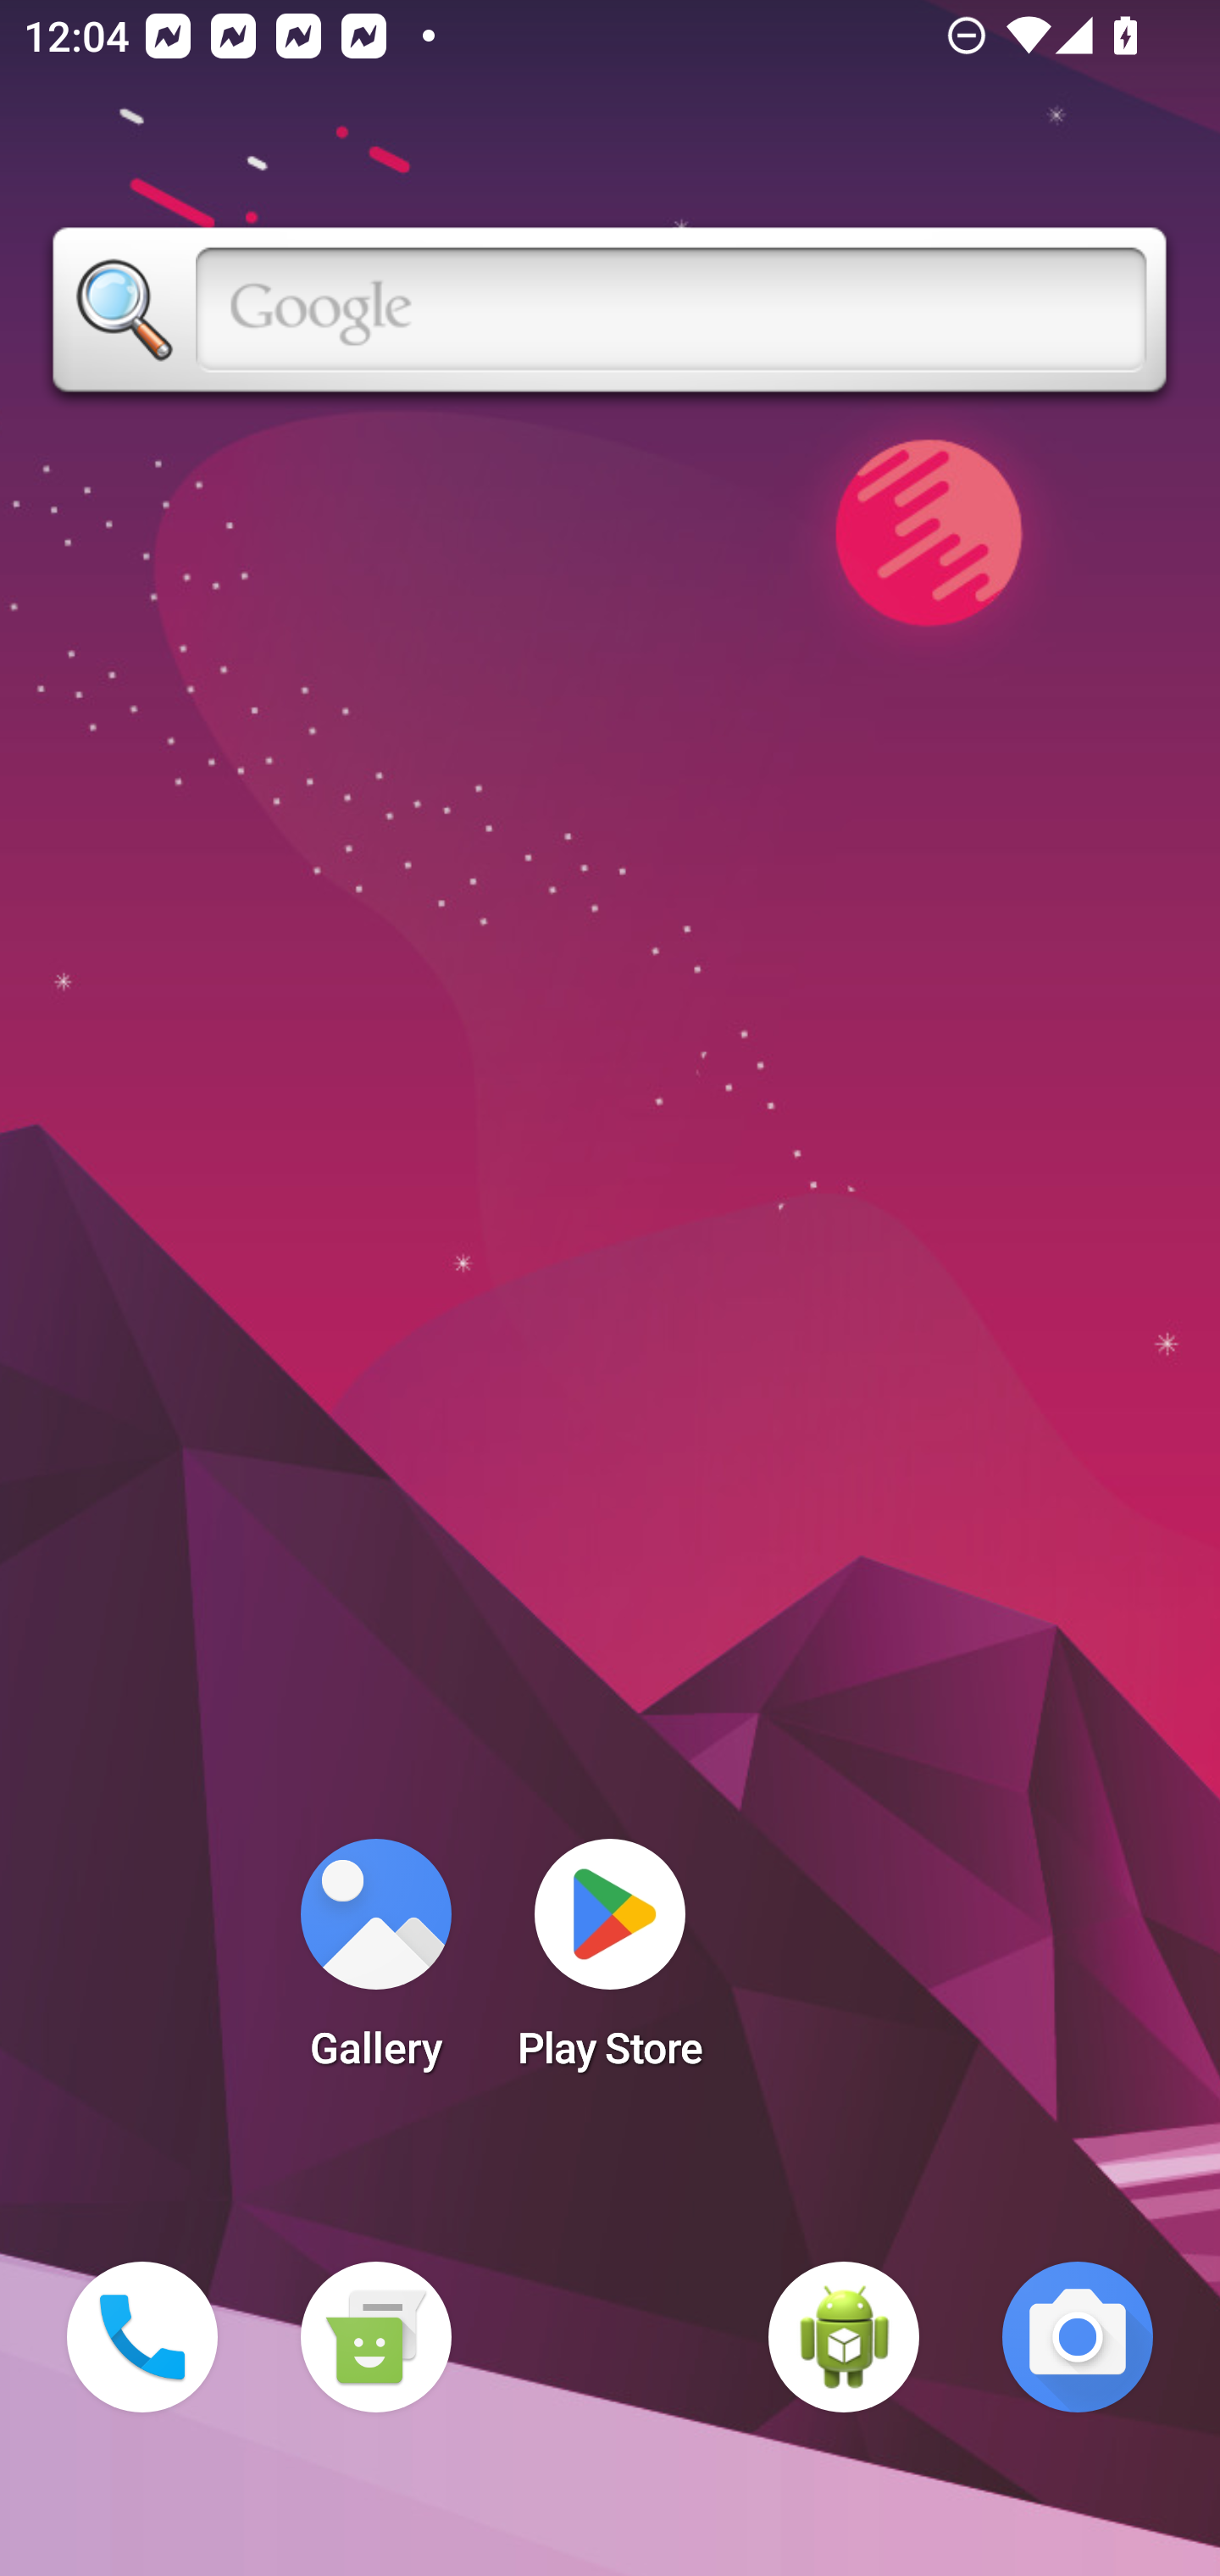 The height and width of the screenshot is (2576, 1220). Describe the element at coordinates (1078, 2337) in the screenshot. I see `Camera` at that location.